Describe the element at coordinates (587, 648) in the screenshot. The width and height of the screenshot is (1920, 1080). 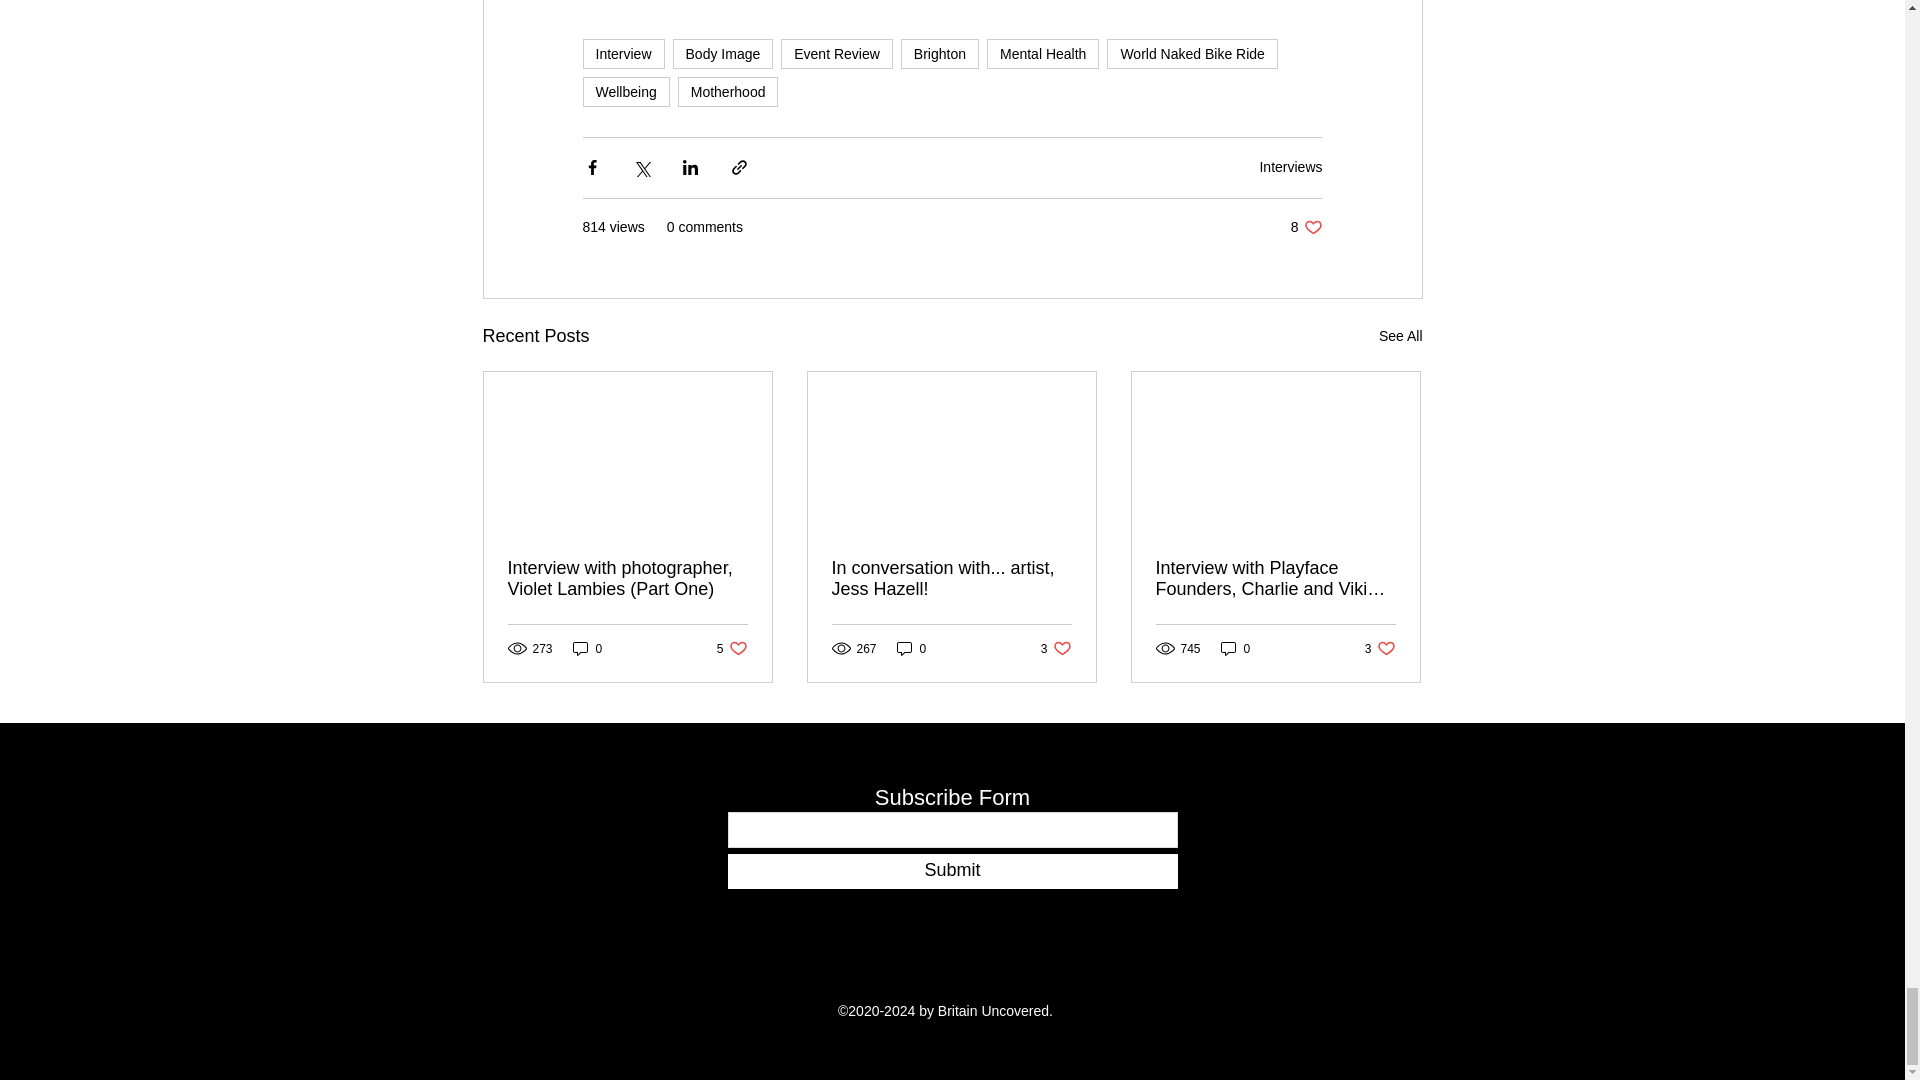
I see `Event Review` at that location.